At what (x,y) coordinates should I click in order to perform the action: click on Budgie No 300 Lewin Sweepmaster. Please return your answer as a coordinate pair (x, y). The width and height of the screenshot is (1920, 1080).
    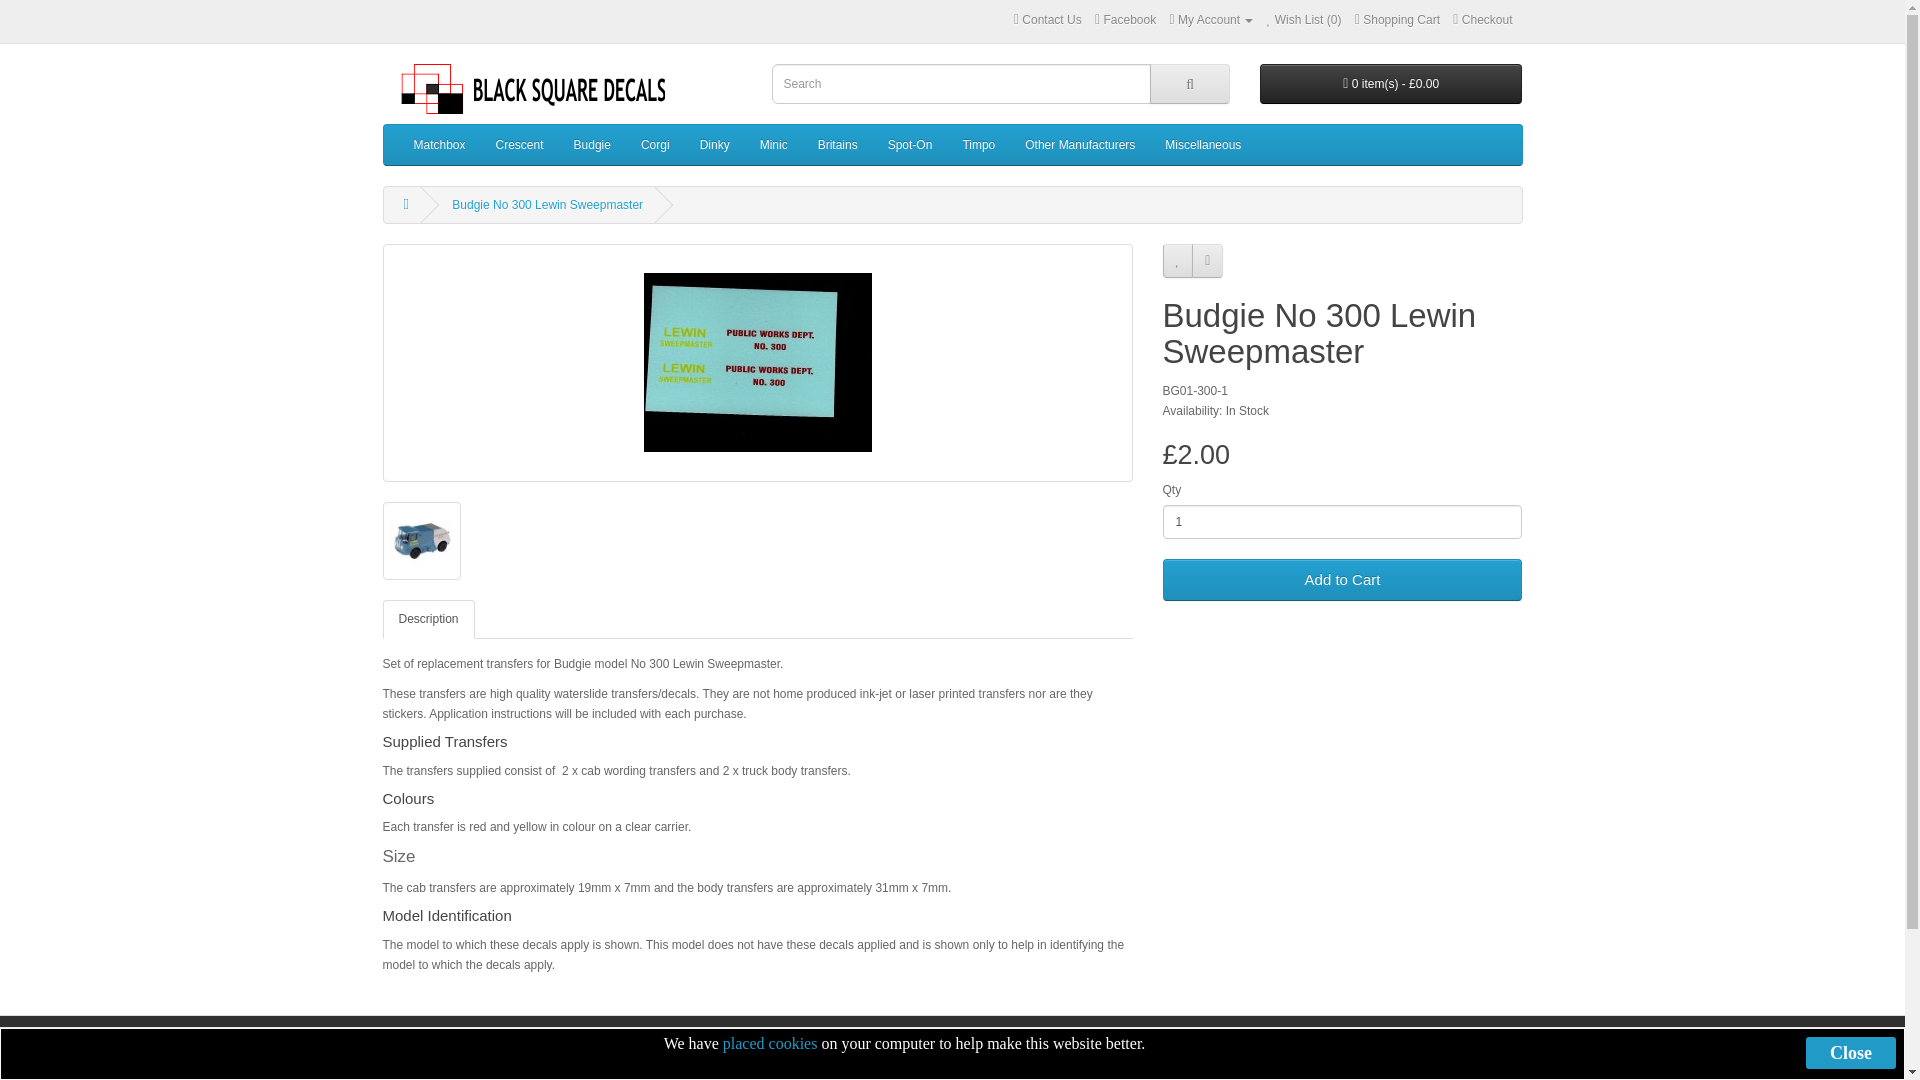
    Looking at the image, I should click on (421, 540).